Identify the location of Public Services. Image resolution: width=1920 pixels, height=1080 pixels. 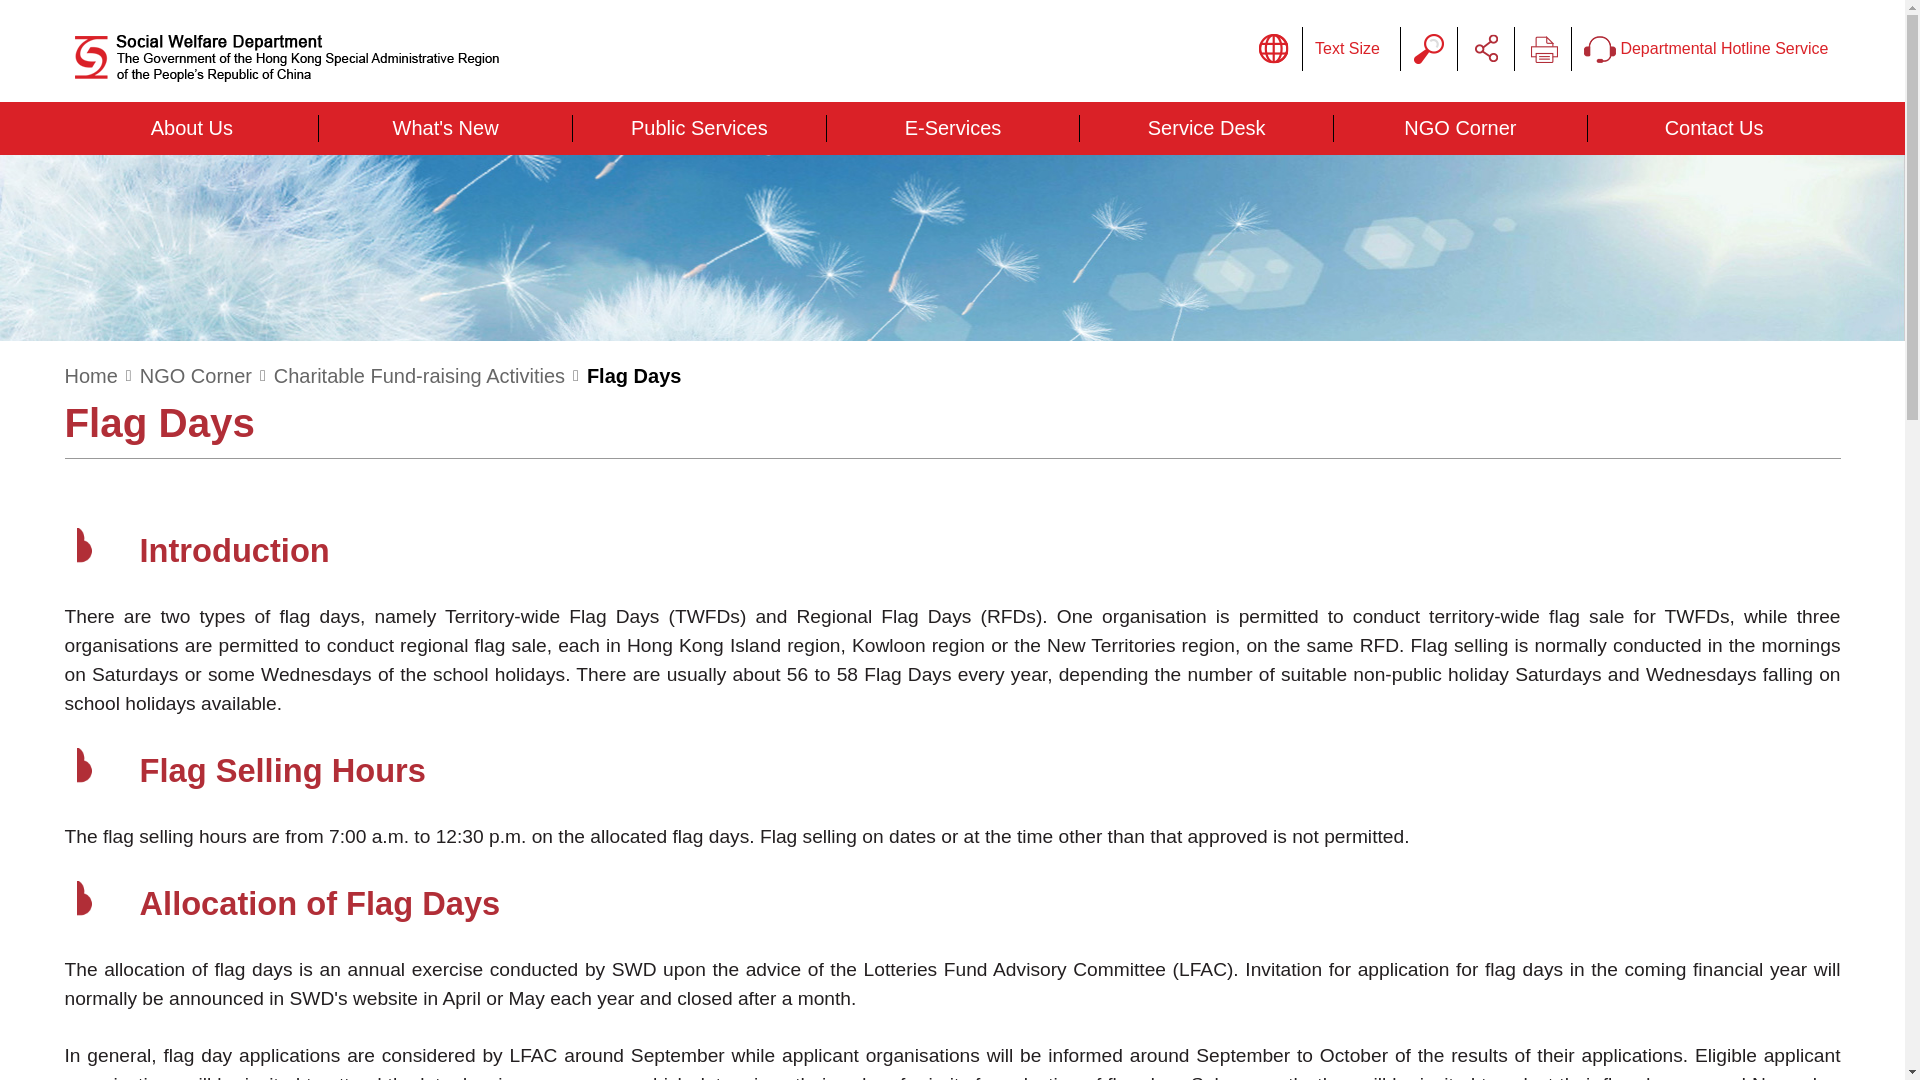
(698, 128).